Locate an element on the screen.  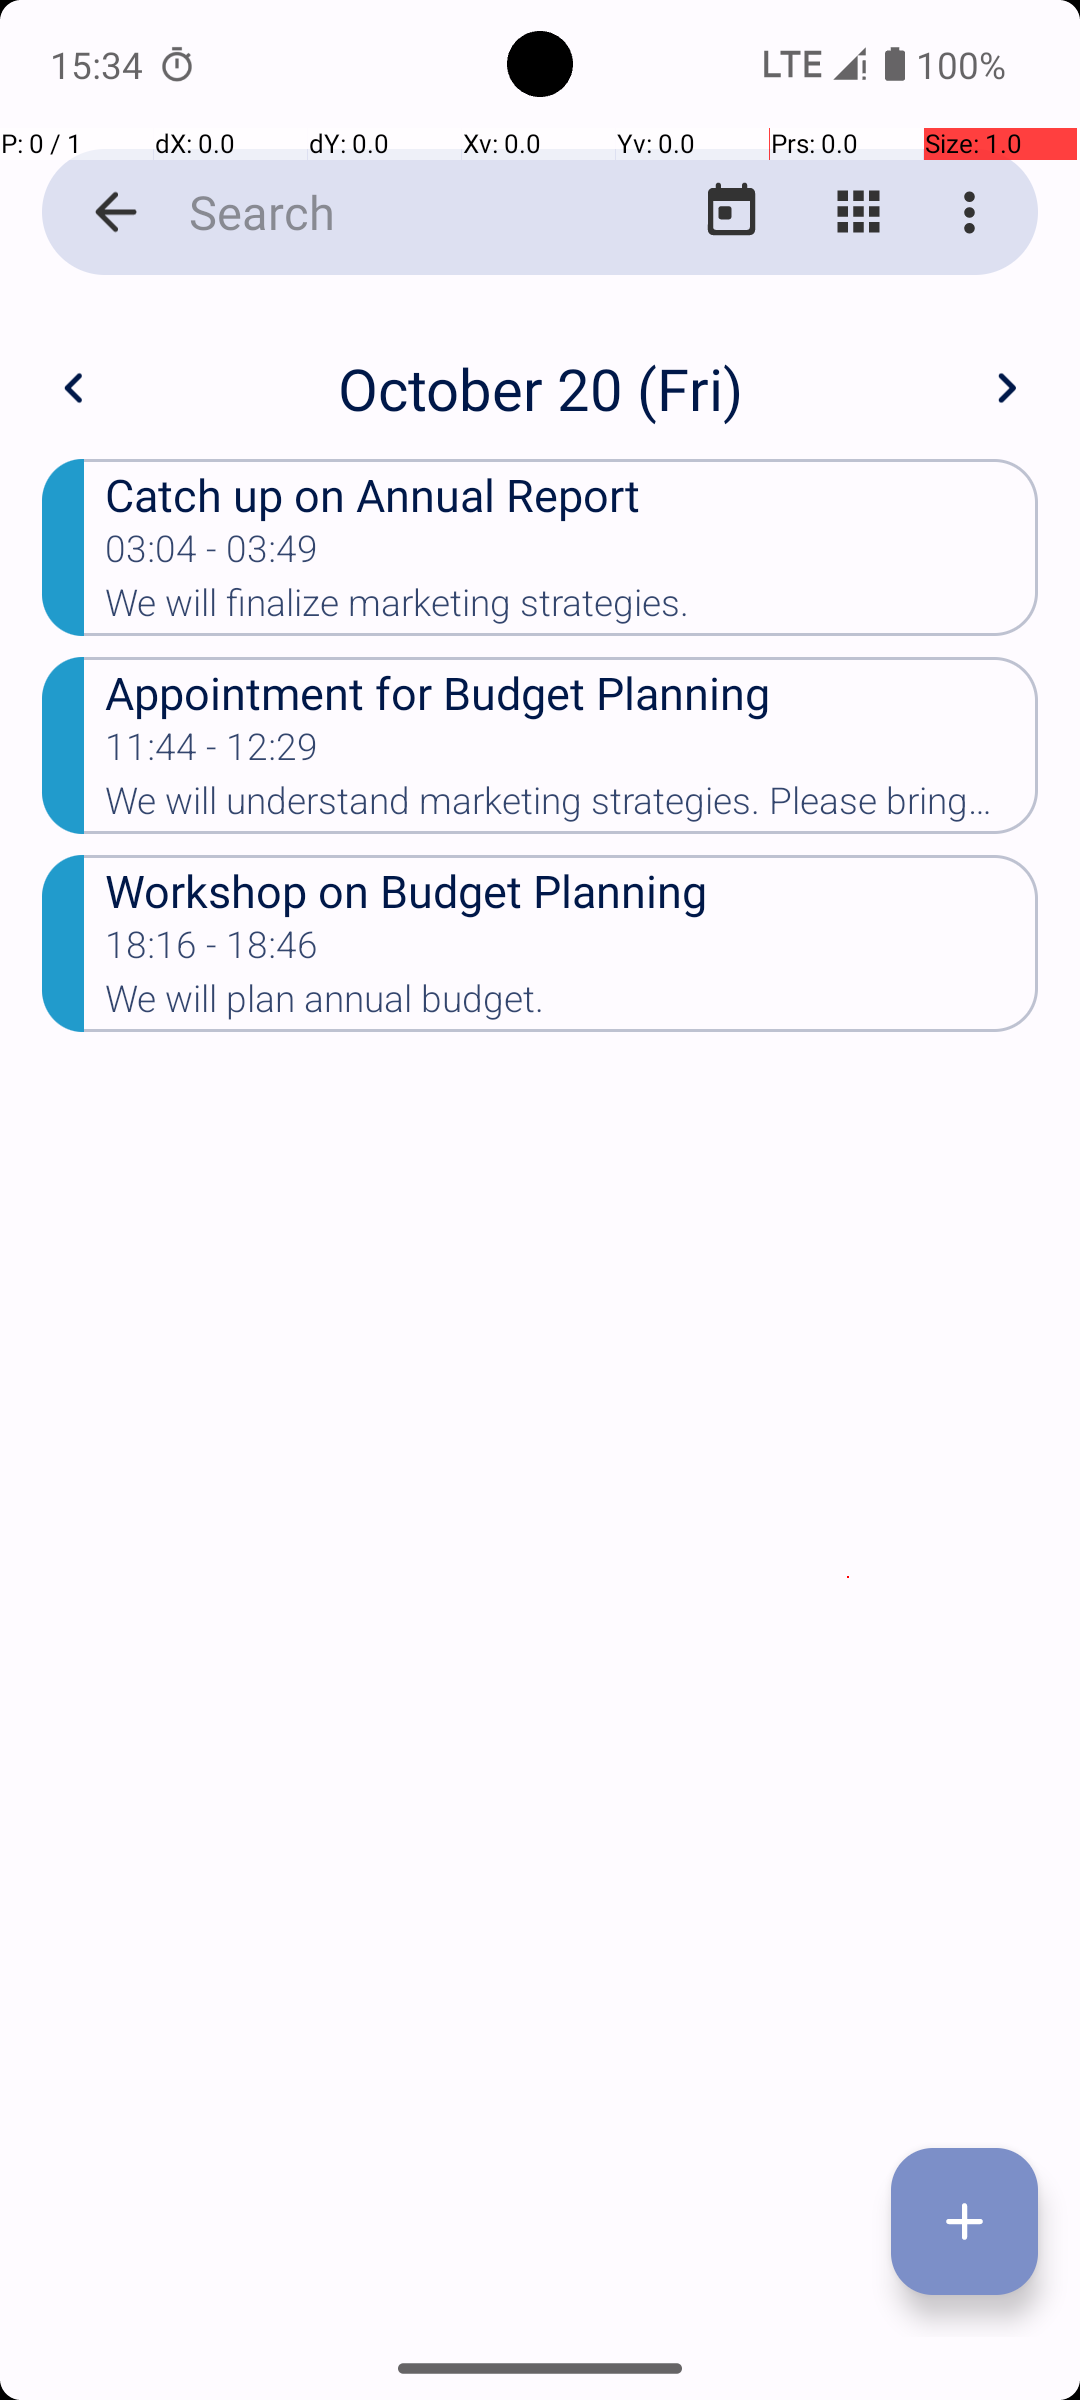
We will understand marketing strategies. Please bring relevant documents. is located at coordinates (572, 806).